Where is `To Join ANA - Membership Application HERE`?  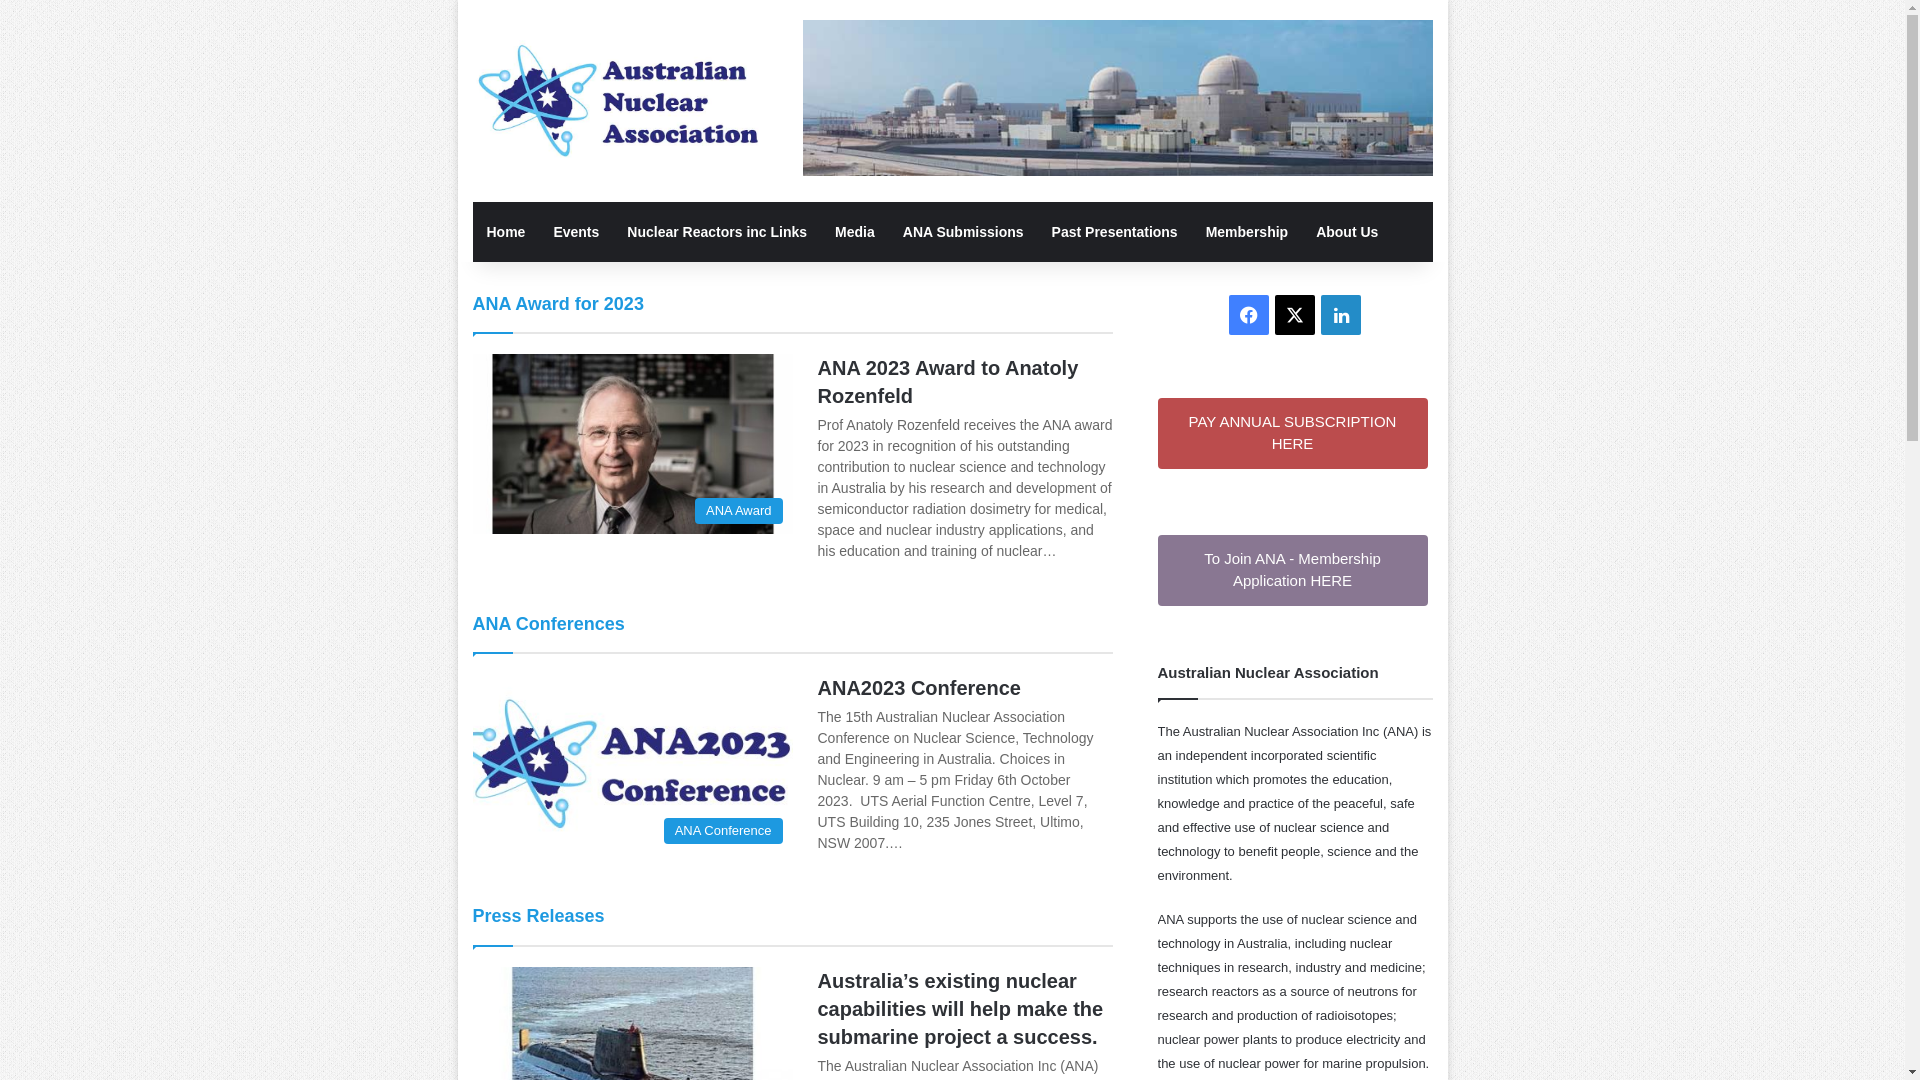
To Join ANA - Membership Application HERE is located at coordinates (1293, 570).